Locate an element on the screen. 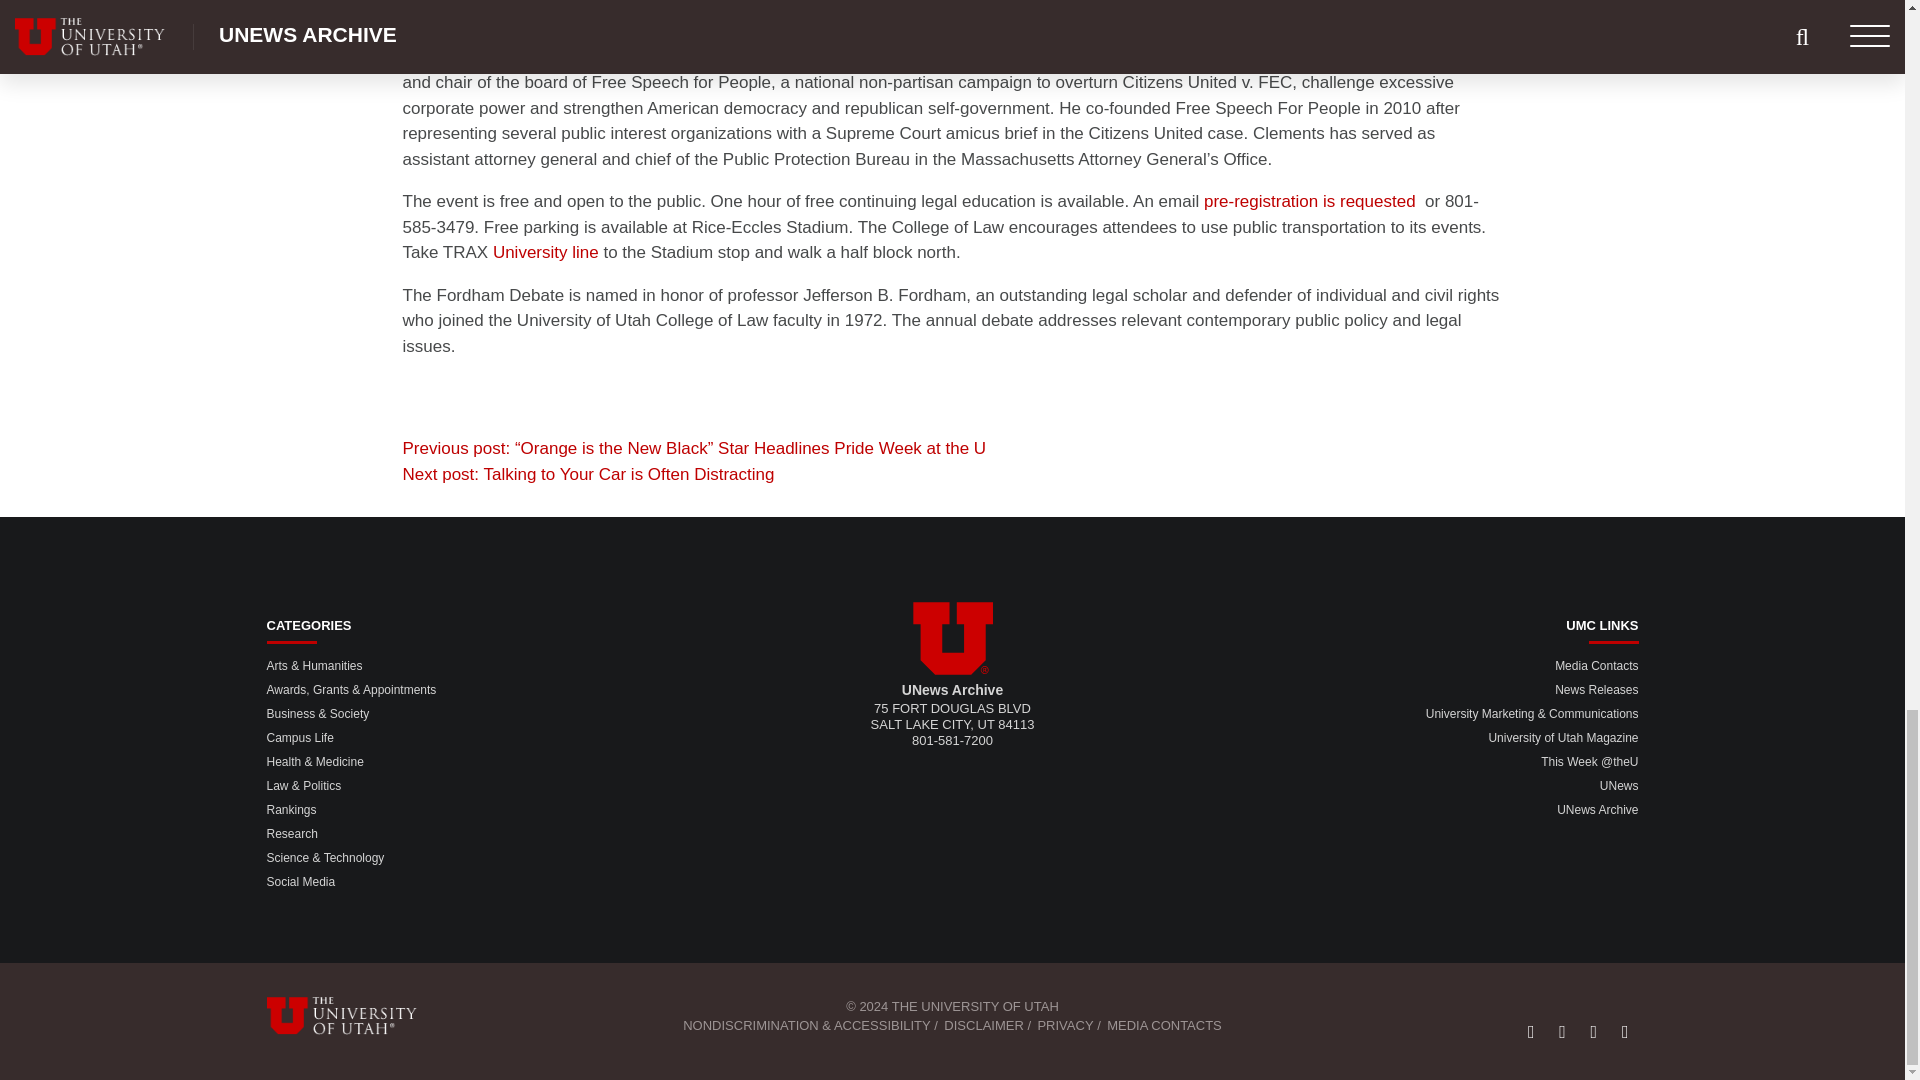 This screenshot has height=1080, width=1920. University of Utah is located at coordinates (354, 1015).